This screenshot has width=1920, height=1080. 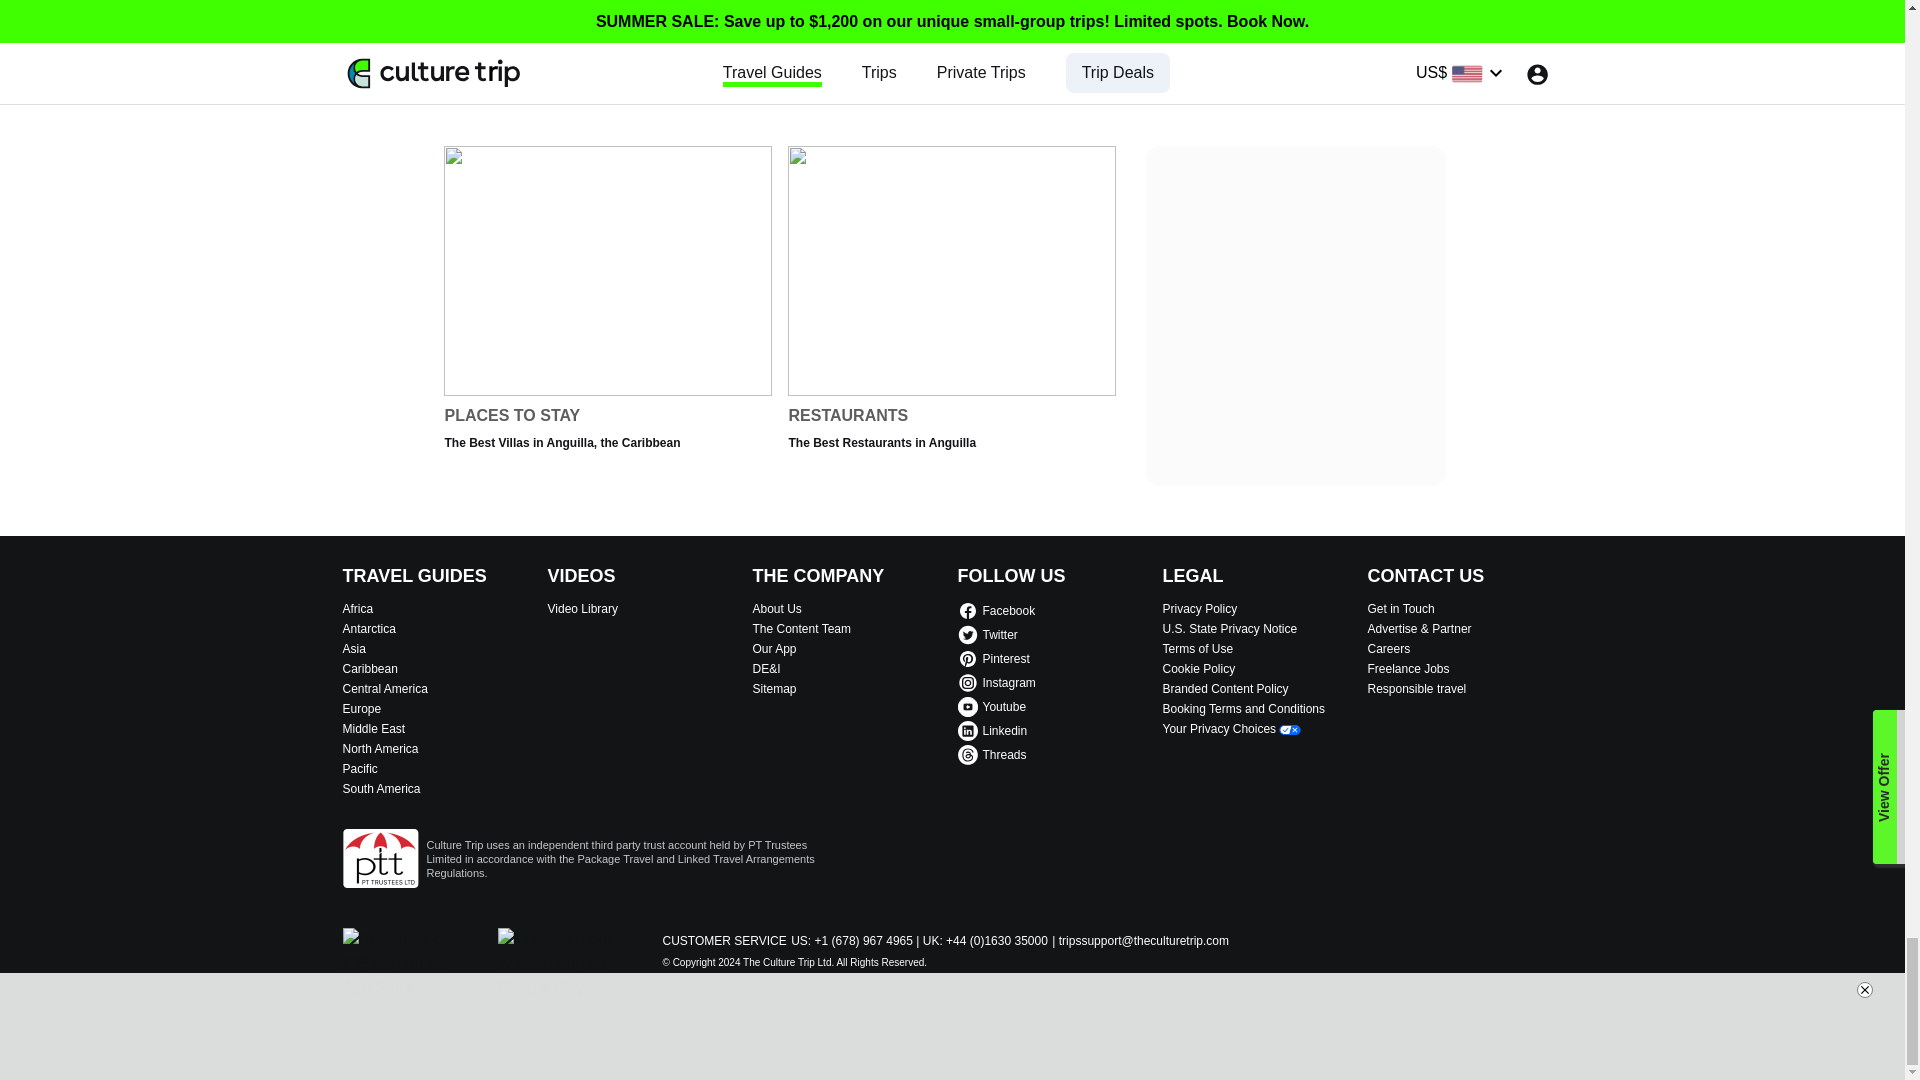 What do you see at coordinates (439, 708) in the screenshot?
I see `Europe` at bounding box center [439, 708].